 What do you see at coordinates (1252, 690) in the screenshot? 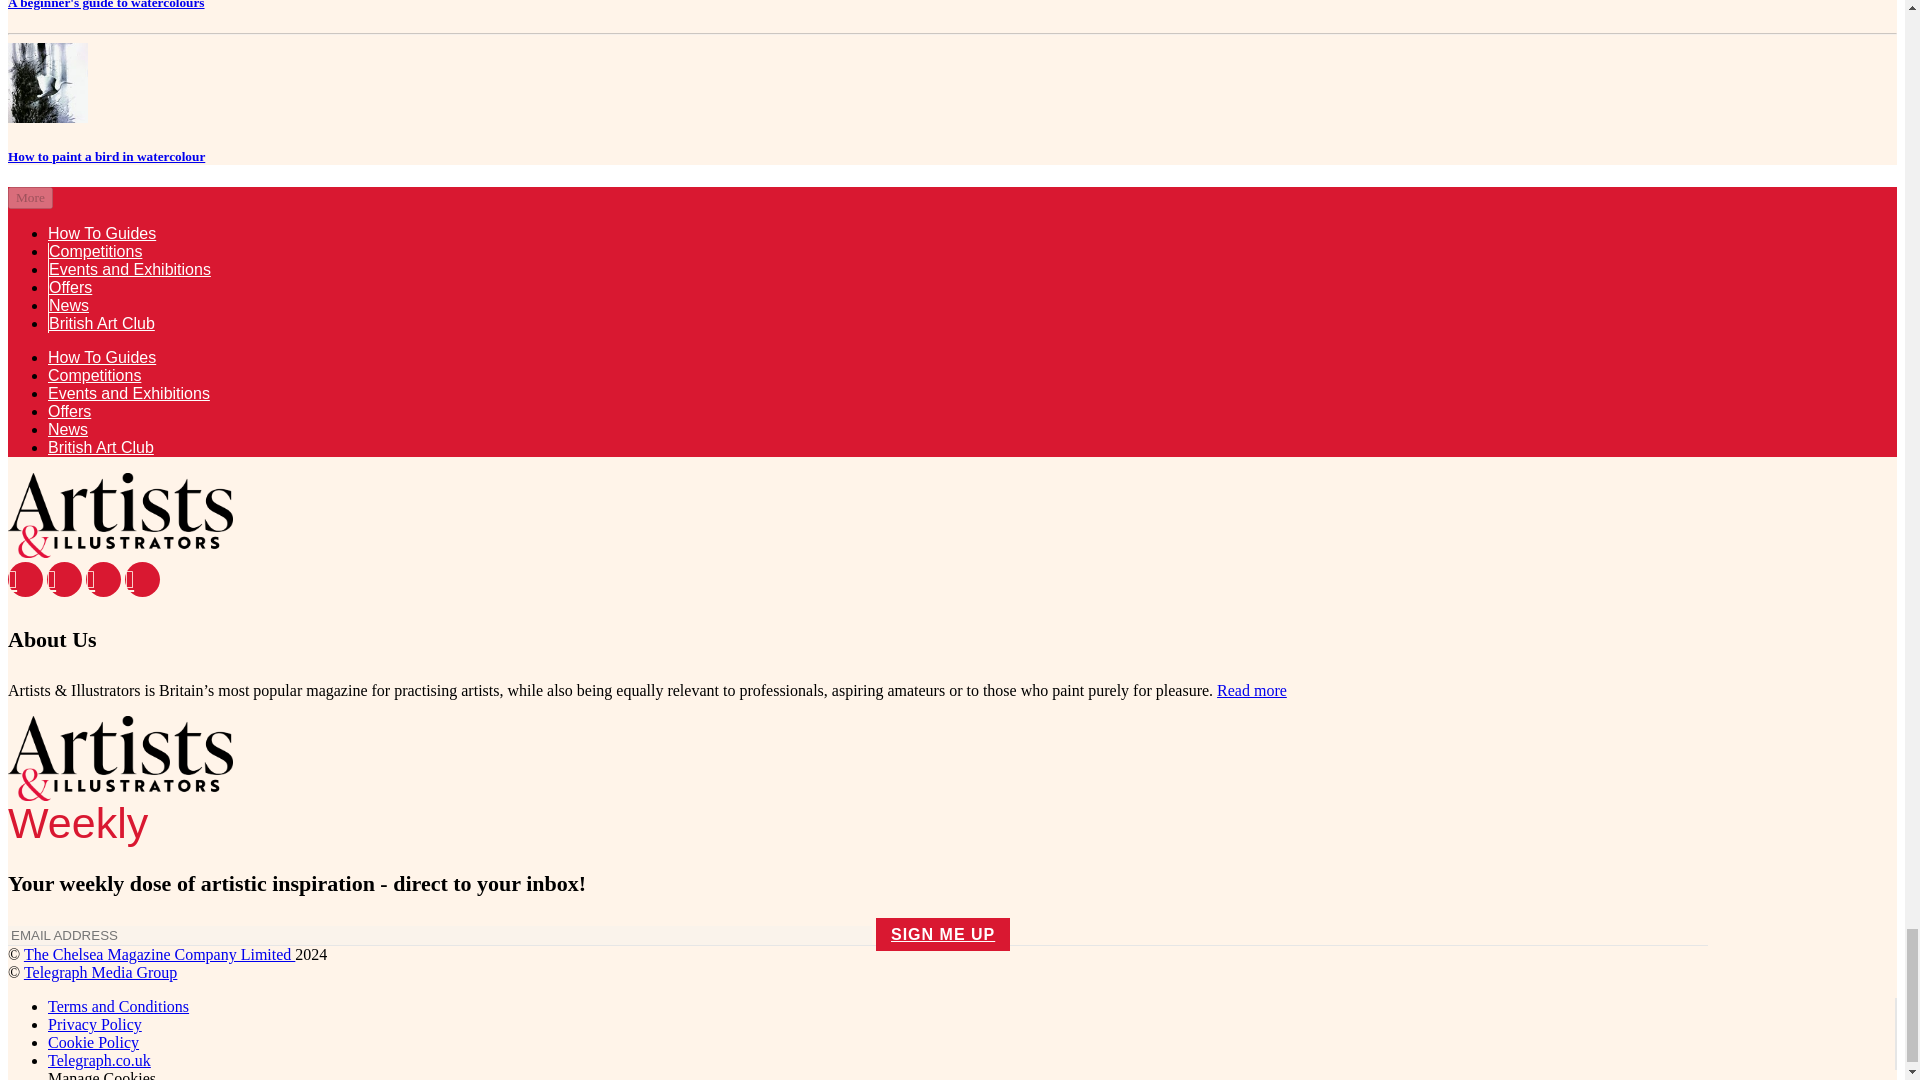
I see `About Us` at bounding box center [1252, 690].